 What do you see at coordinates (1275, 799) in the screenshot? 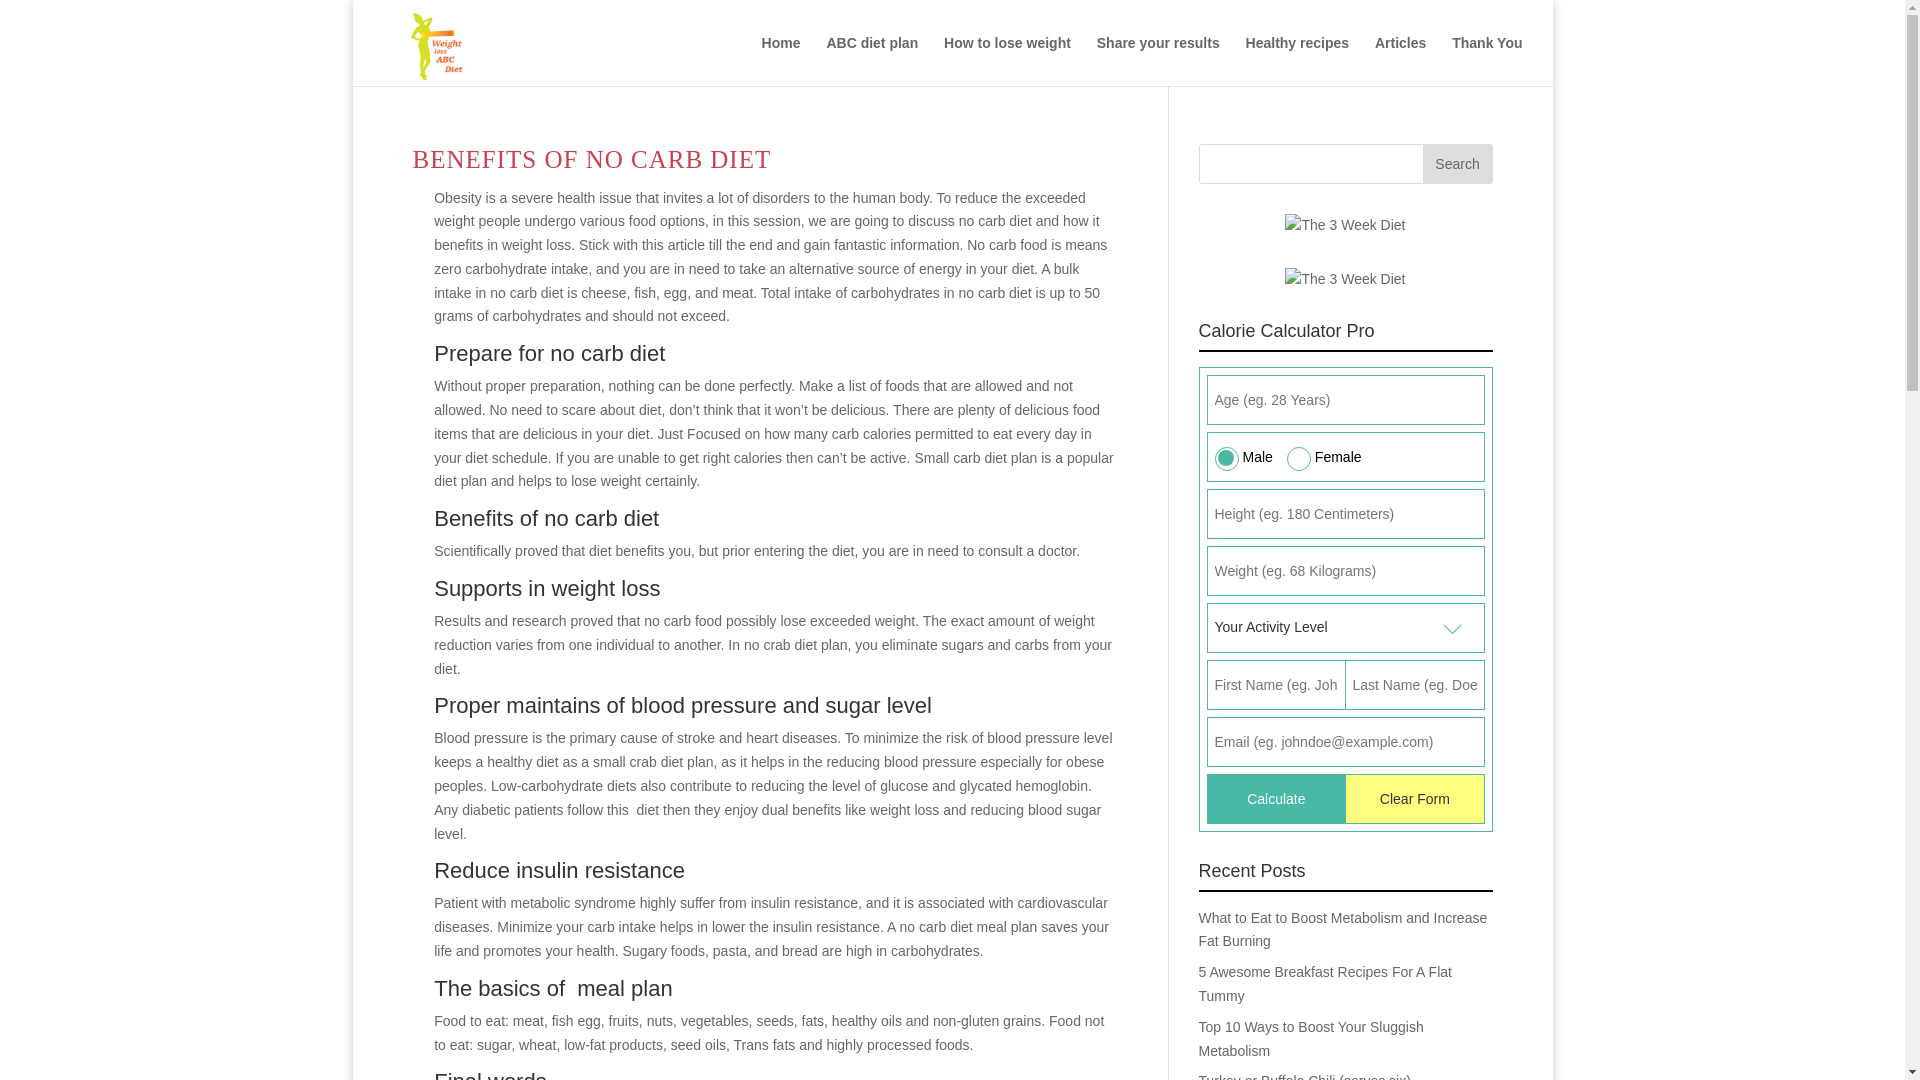
I see `Calculate` at bounding box center [1275, 799].